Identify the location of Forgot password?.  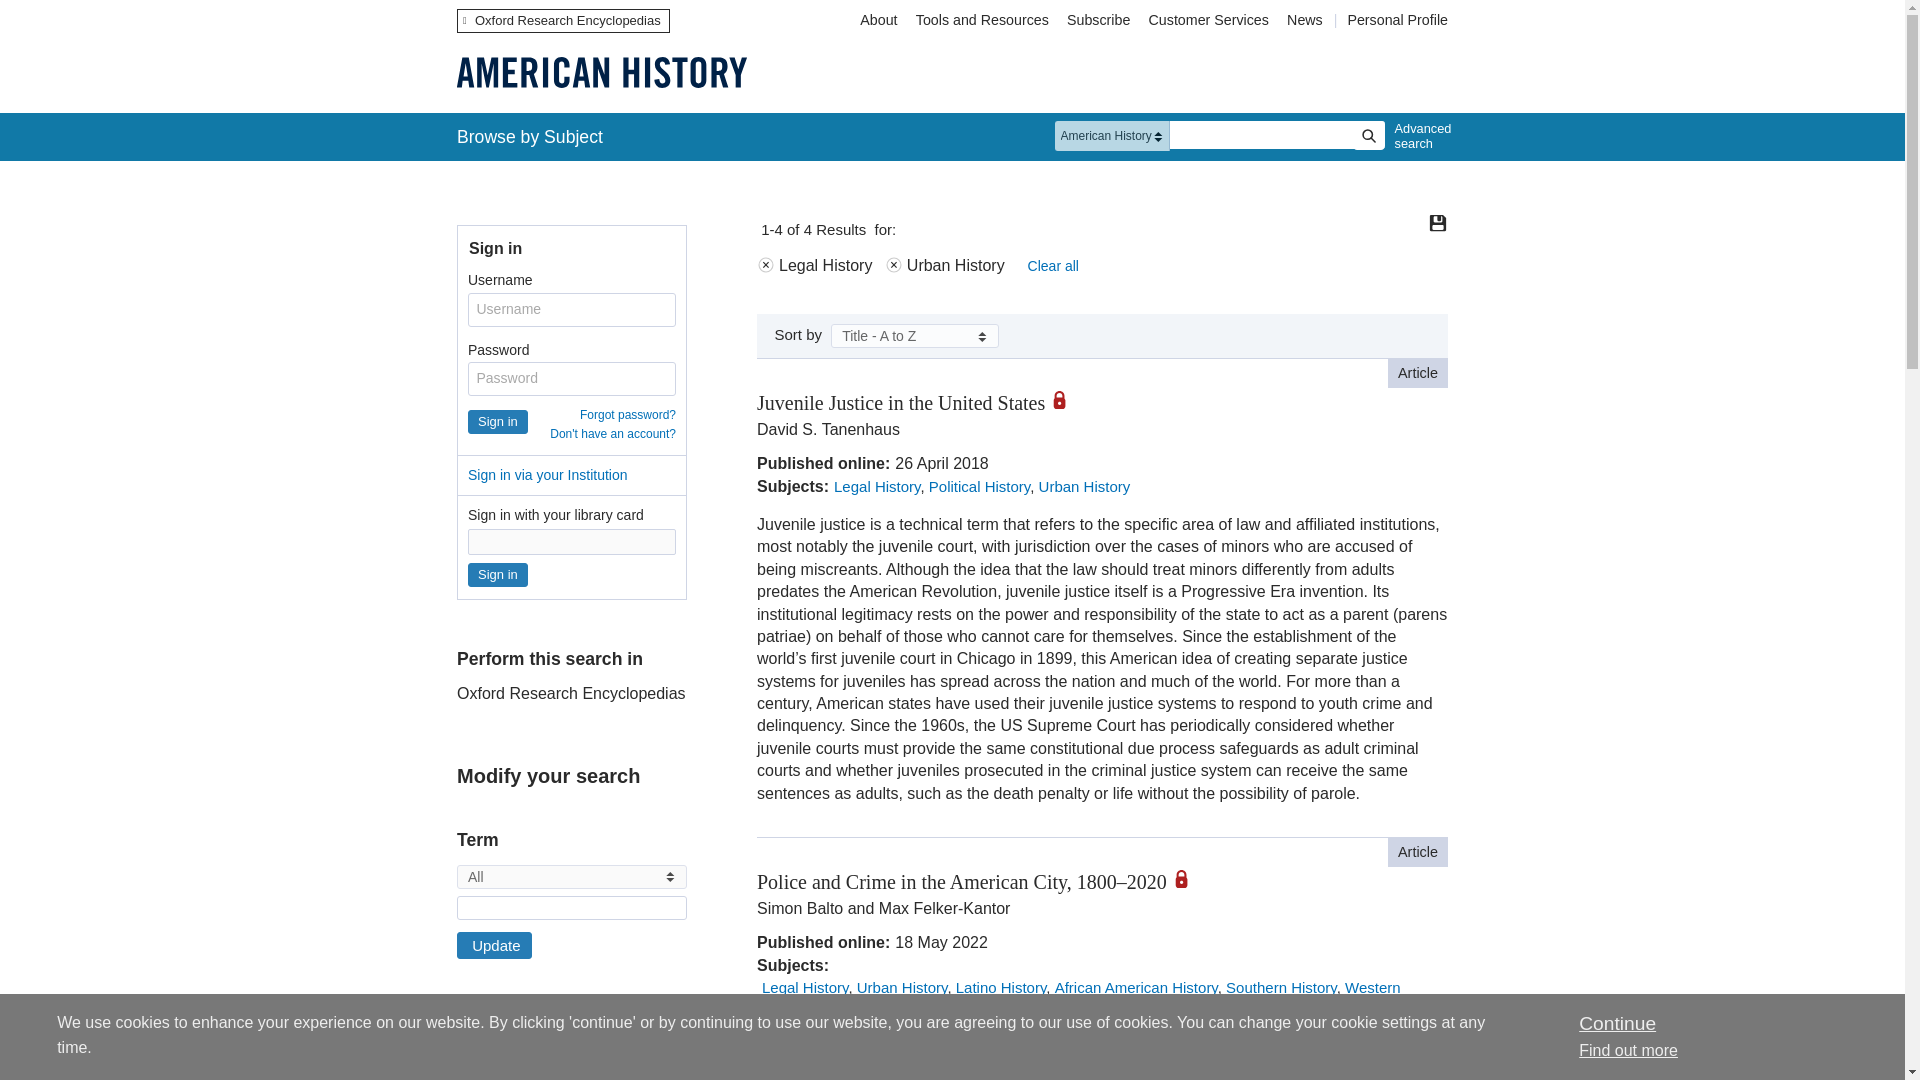
(627, 415).